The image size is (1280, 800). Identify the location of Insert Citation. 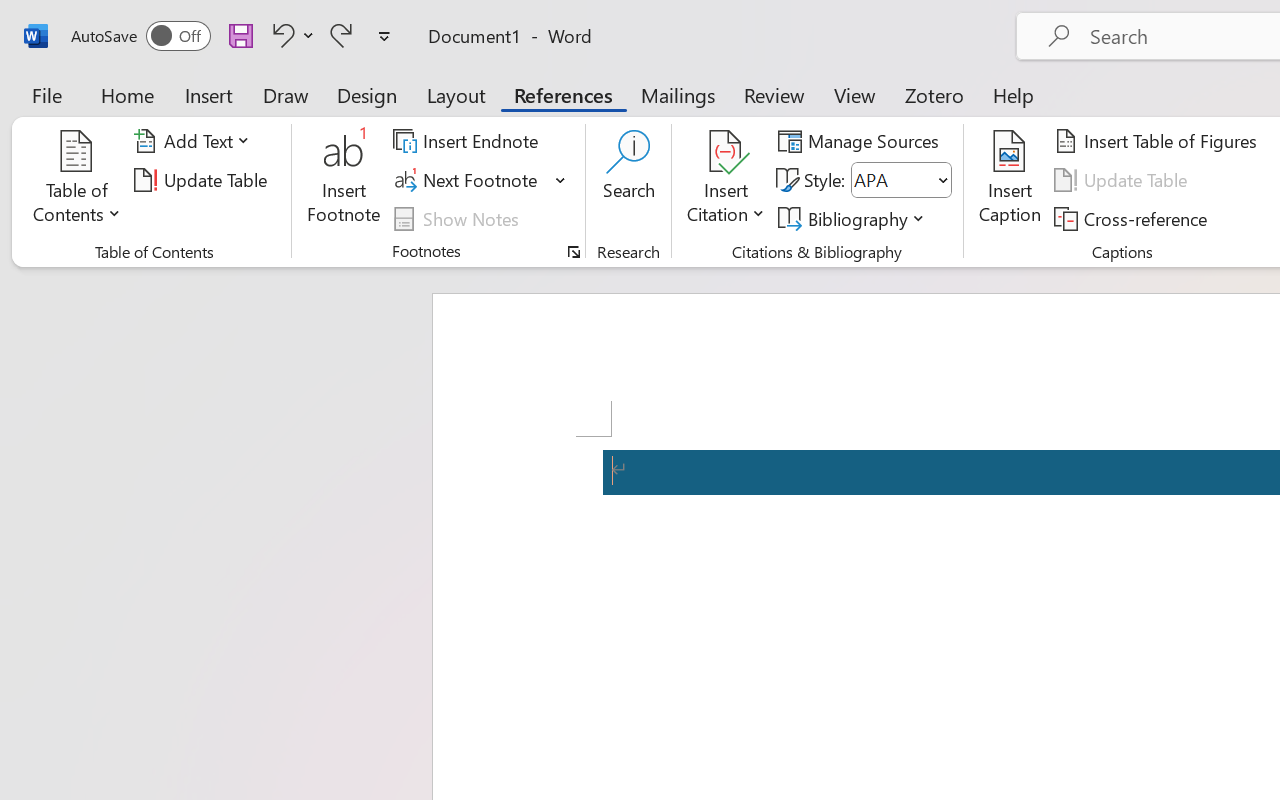
(726, 180).